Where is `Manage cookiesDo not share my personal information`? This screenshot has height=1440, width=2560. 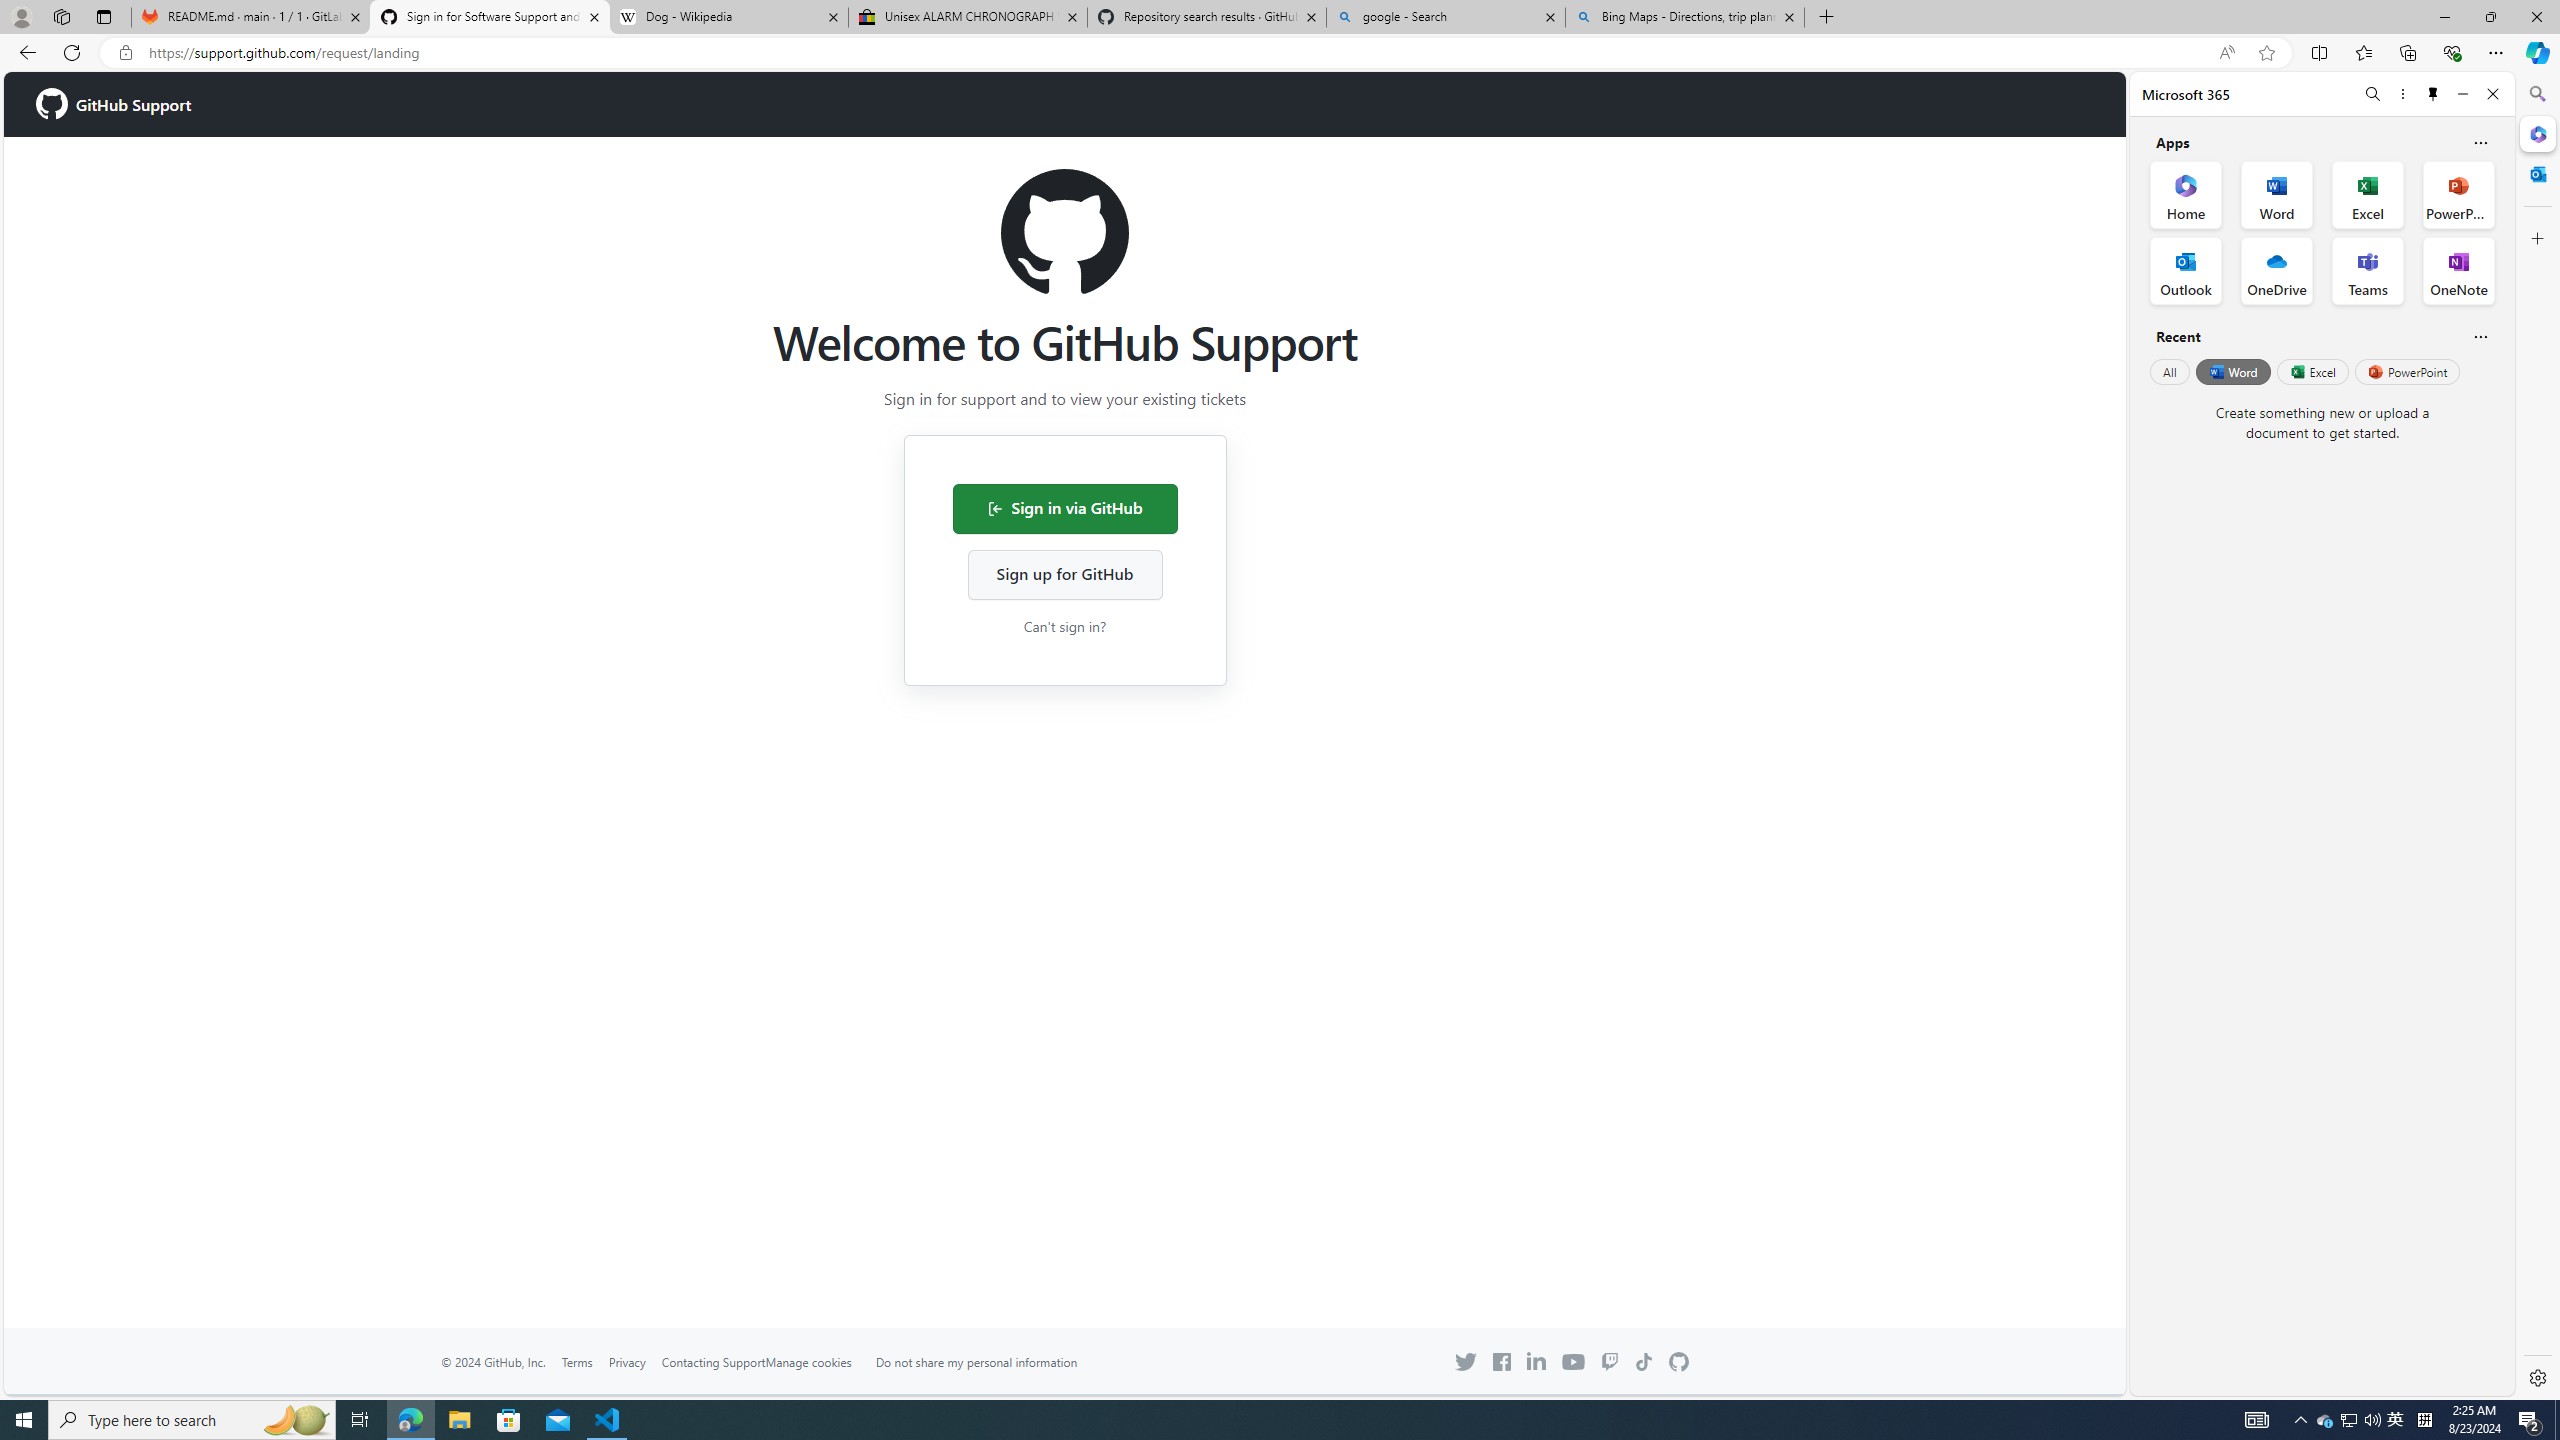
Manage cookiesDo not share my personal information is located at coordinates (932, 1362).